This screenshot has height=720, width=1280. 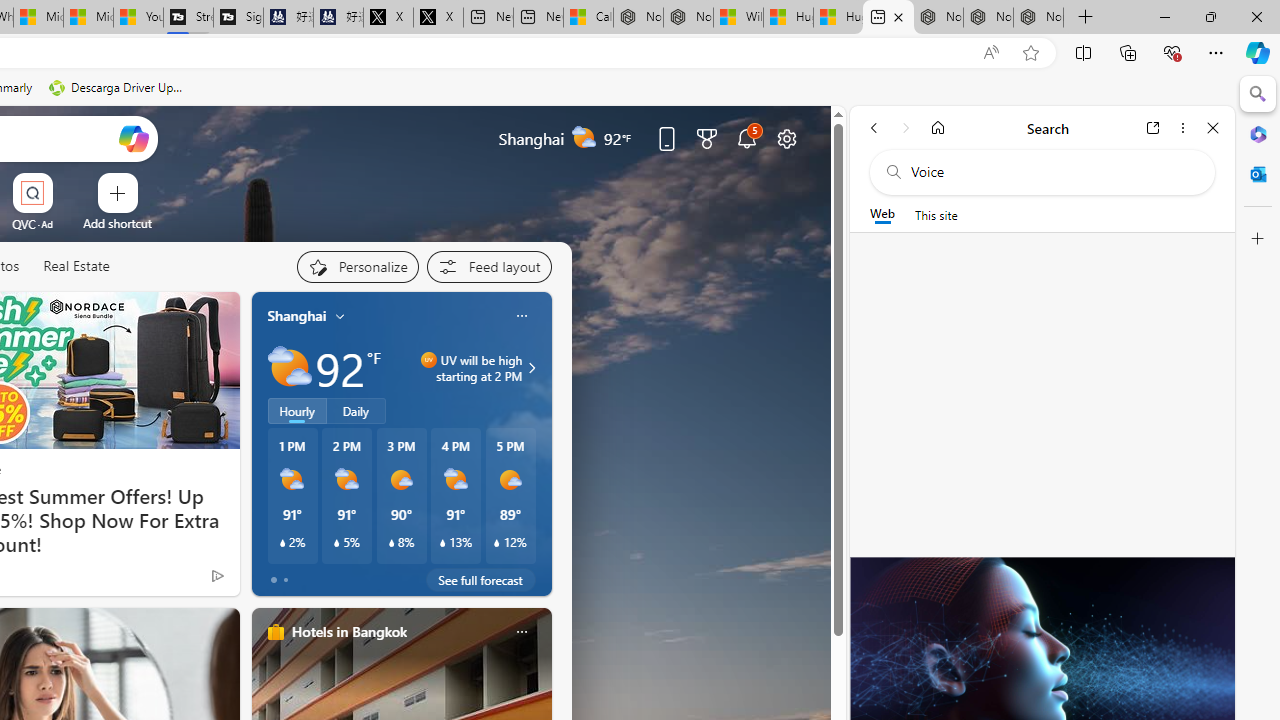 What do you see at coordinates (838, 18) in the screenshot?
I see `Huge shark washes ashore at New York City beach | Watch` at bounding box center [838, 18].